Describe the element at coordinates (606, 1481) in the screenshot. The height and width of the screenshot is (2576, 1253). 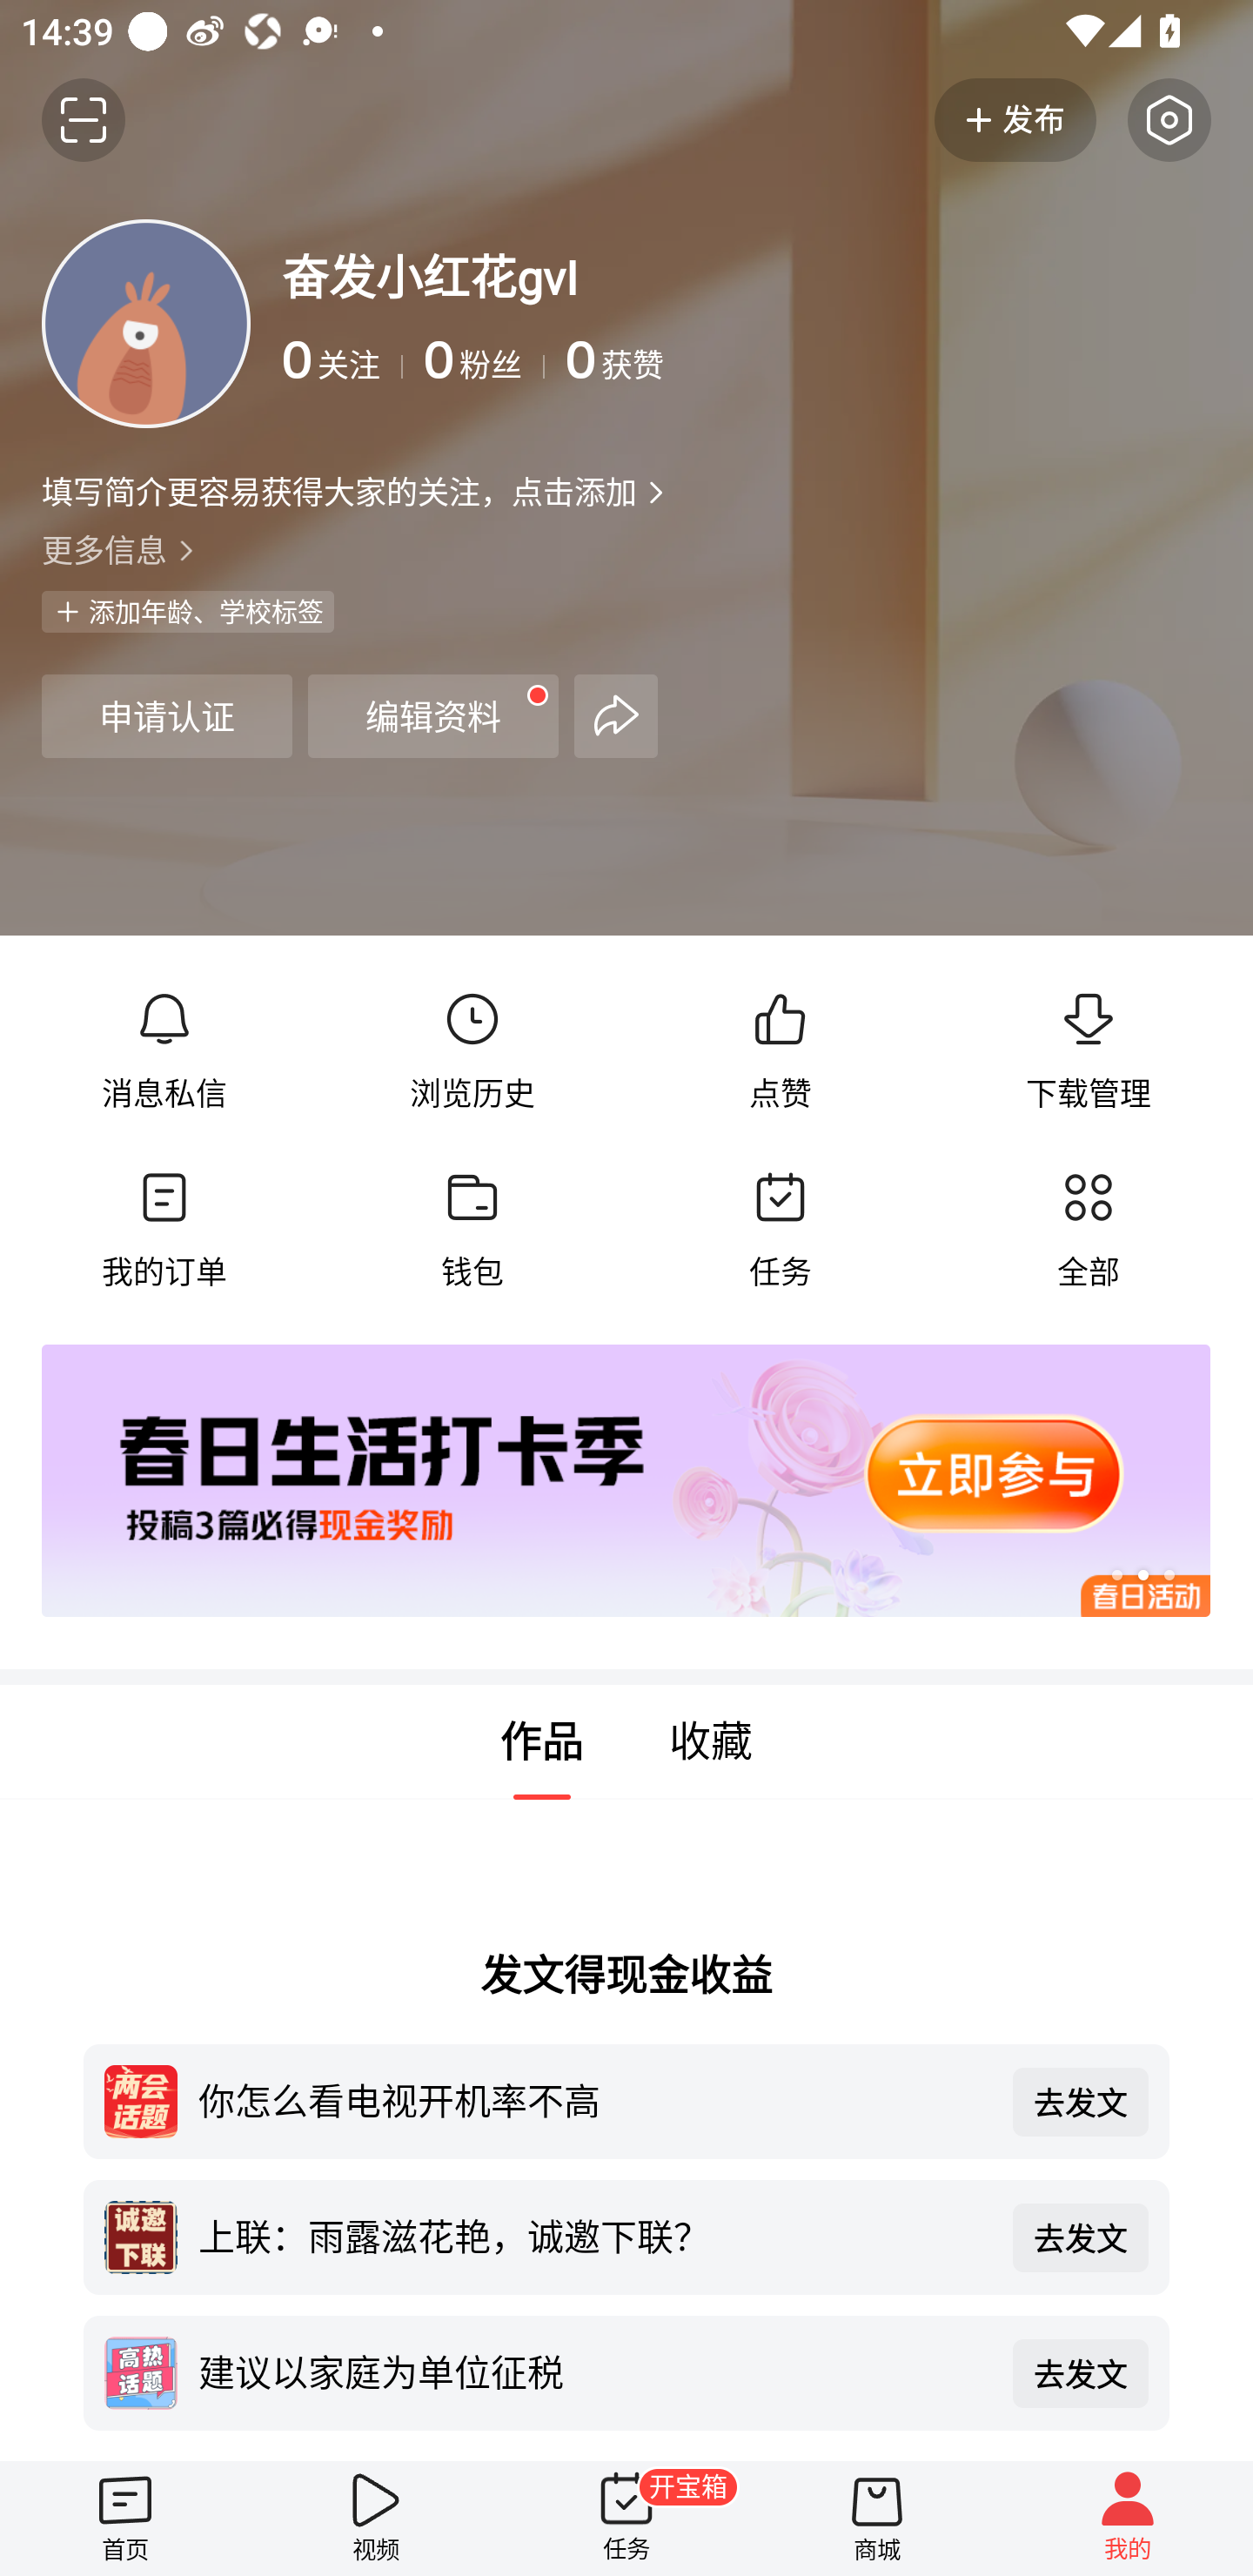
I see `图片链接` at that location.